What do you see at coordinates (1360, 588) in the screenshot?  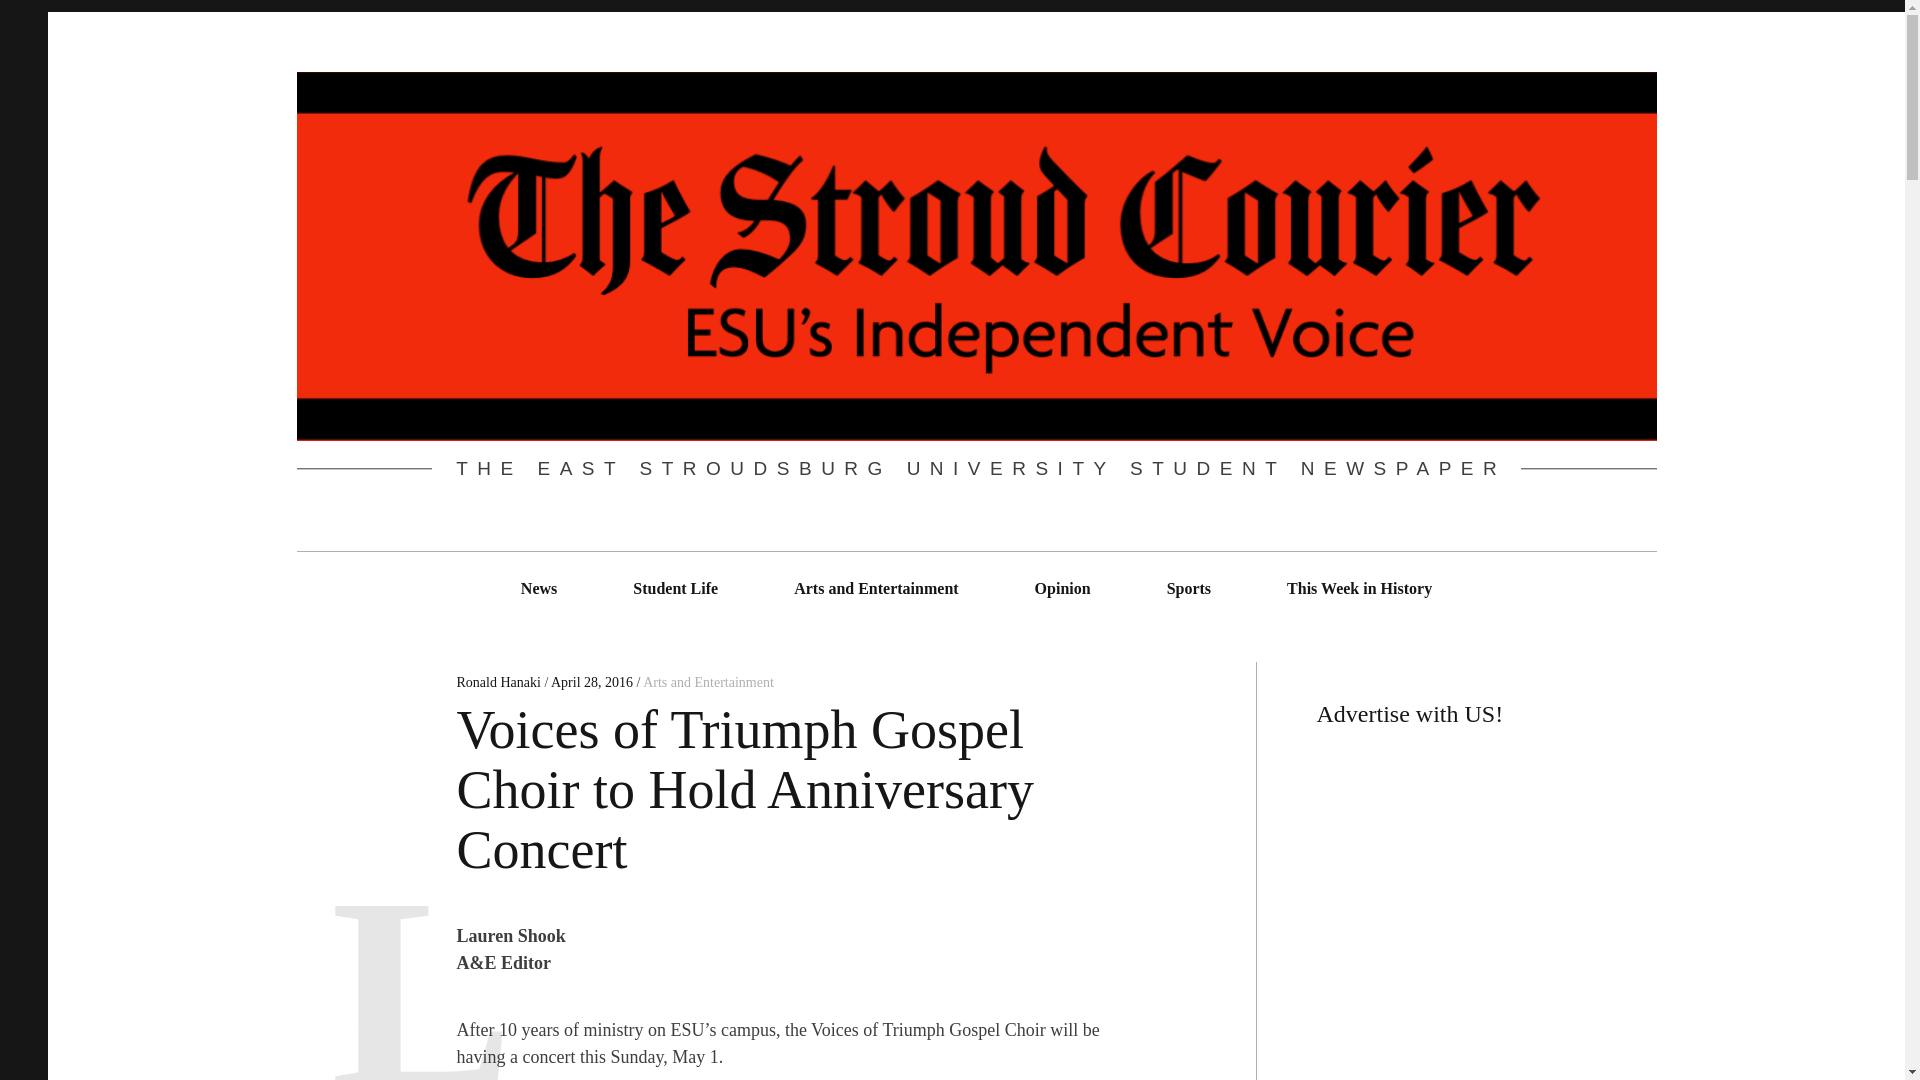 I see `This Week in History` at bounding box center [1360, 588].